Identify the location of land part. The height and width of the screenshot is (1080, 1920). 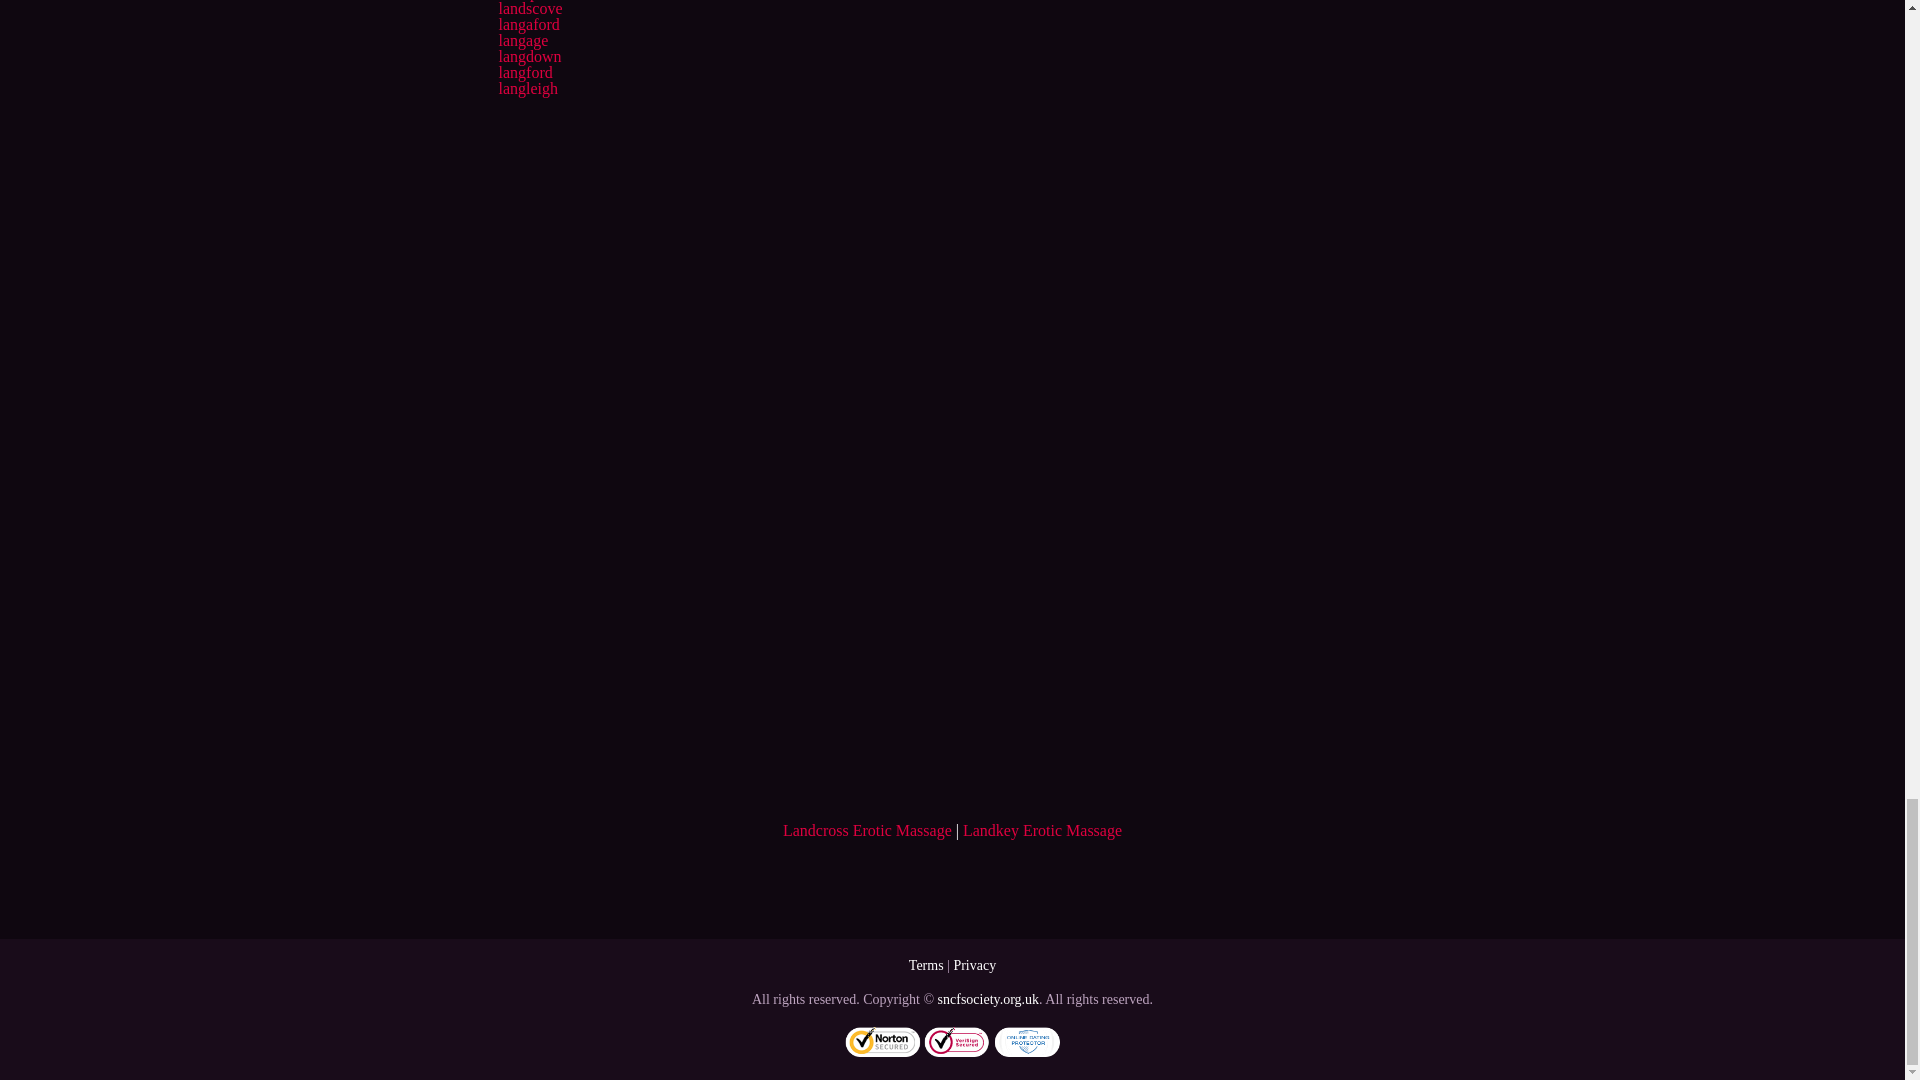
(526, 0).